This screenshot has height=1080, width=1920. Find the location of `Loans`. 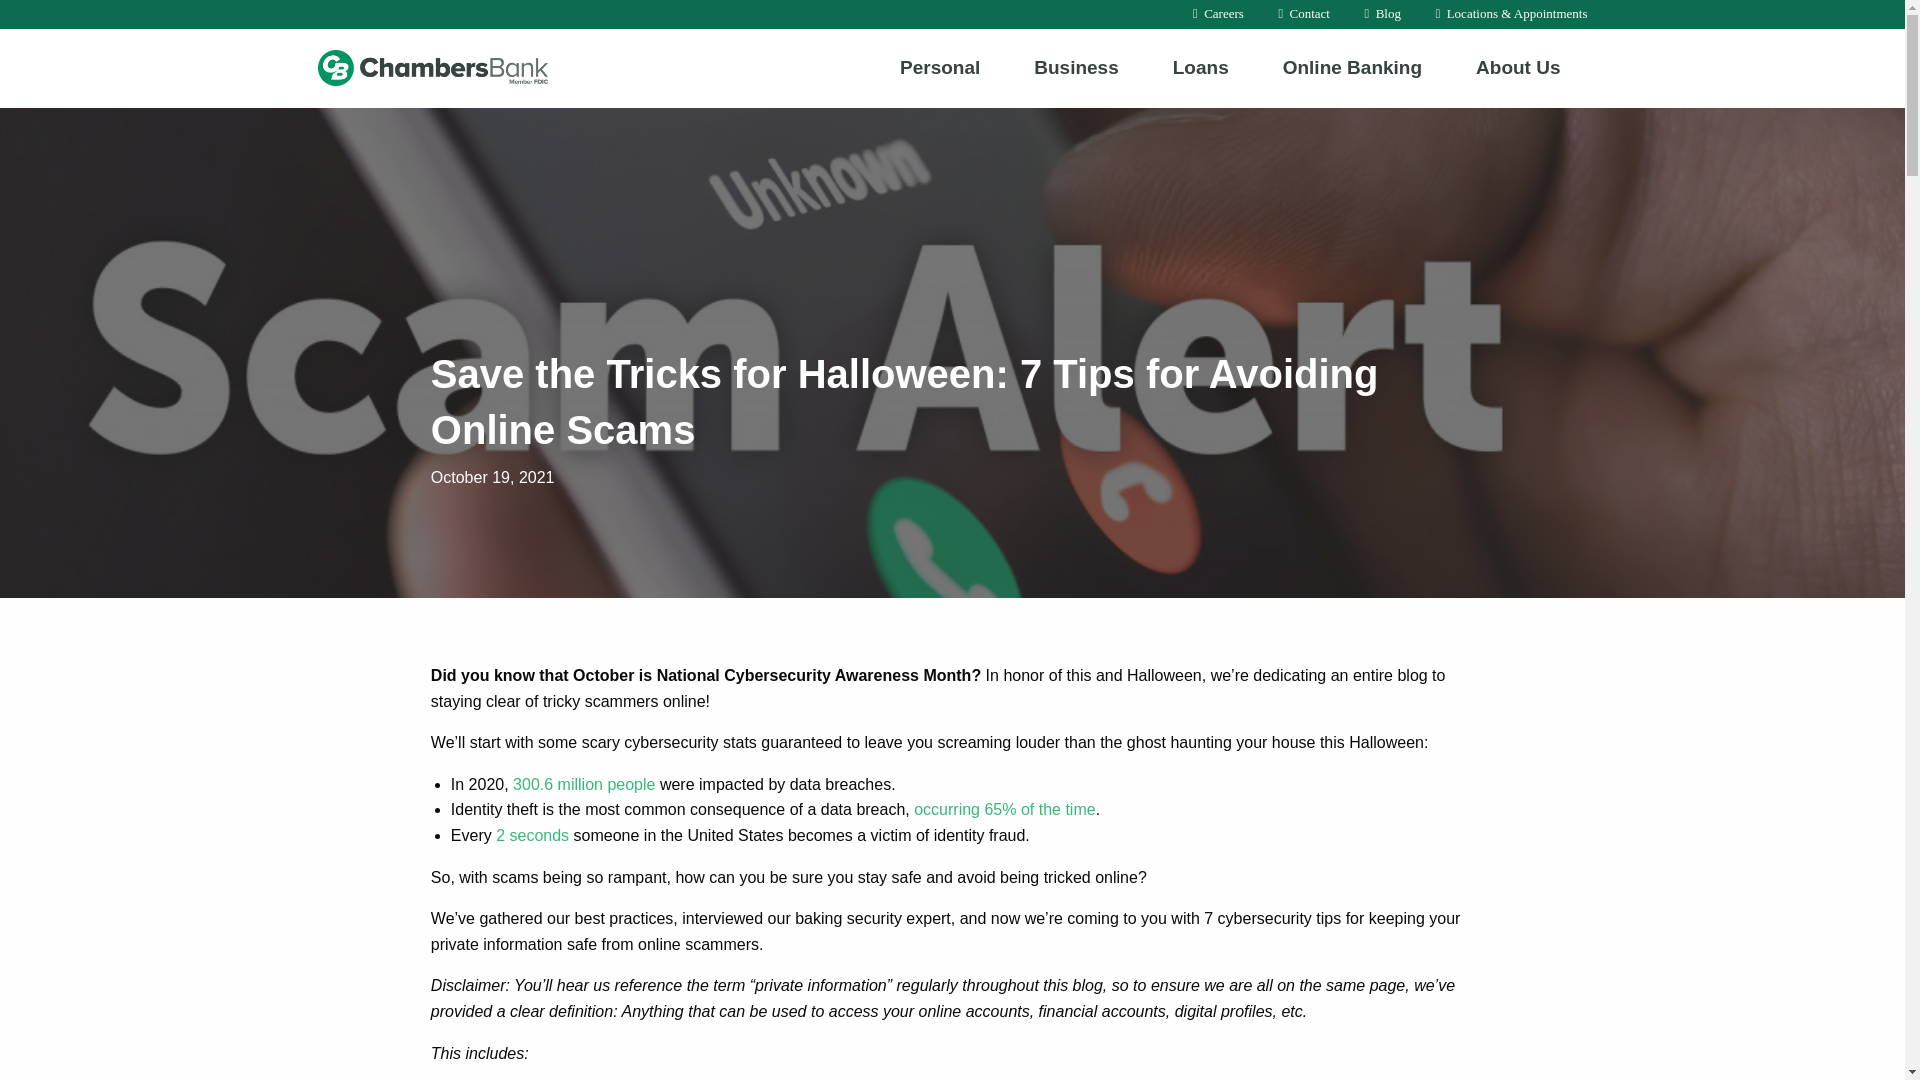

Loans is located at coordinates (1200, 67).